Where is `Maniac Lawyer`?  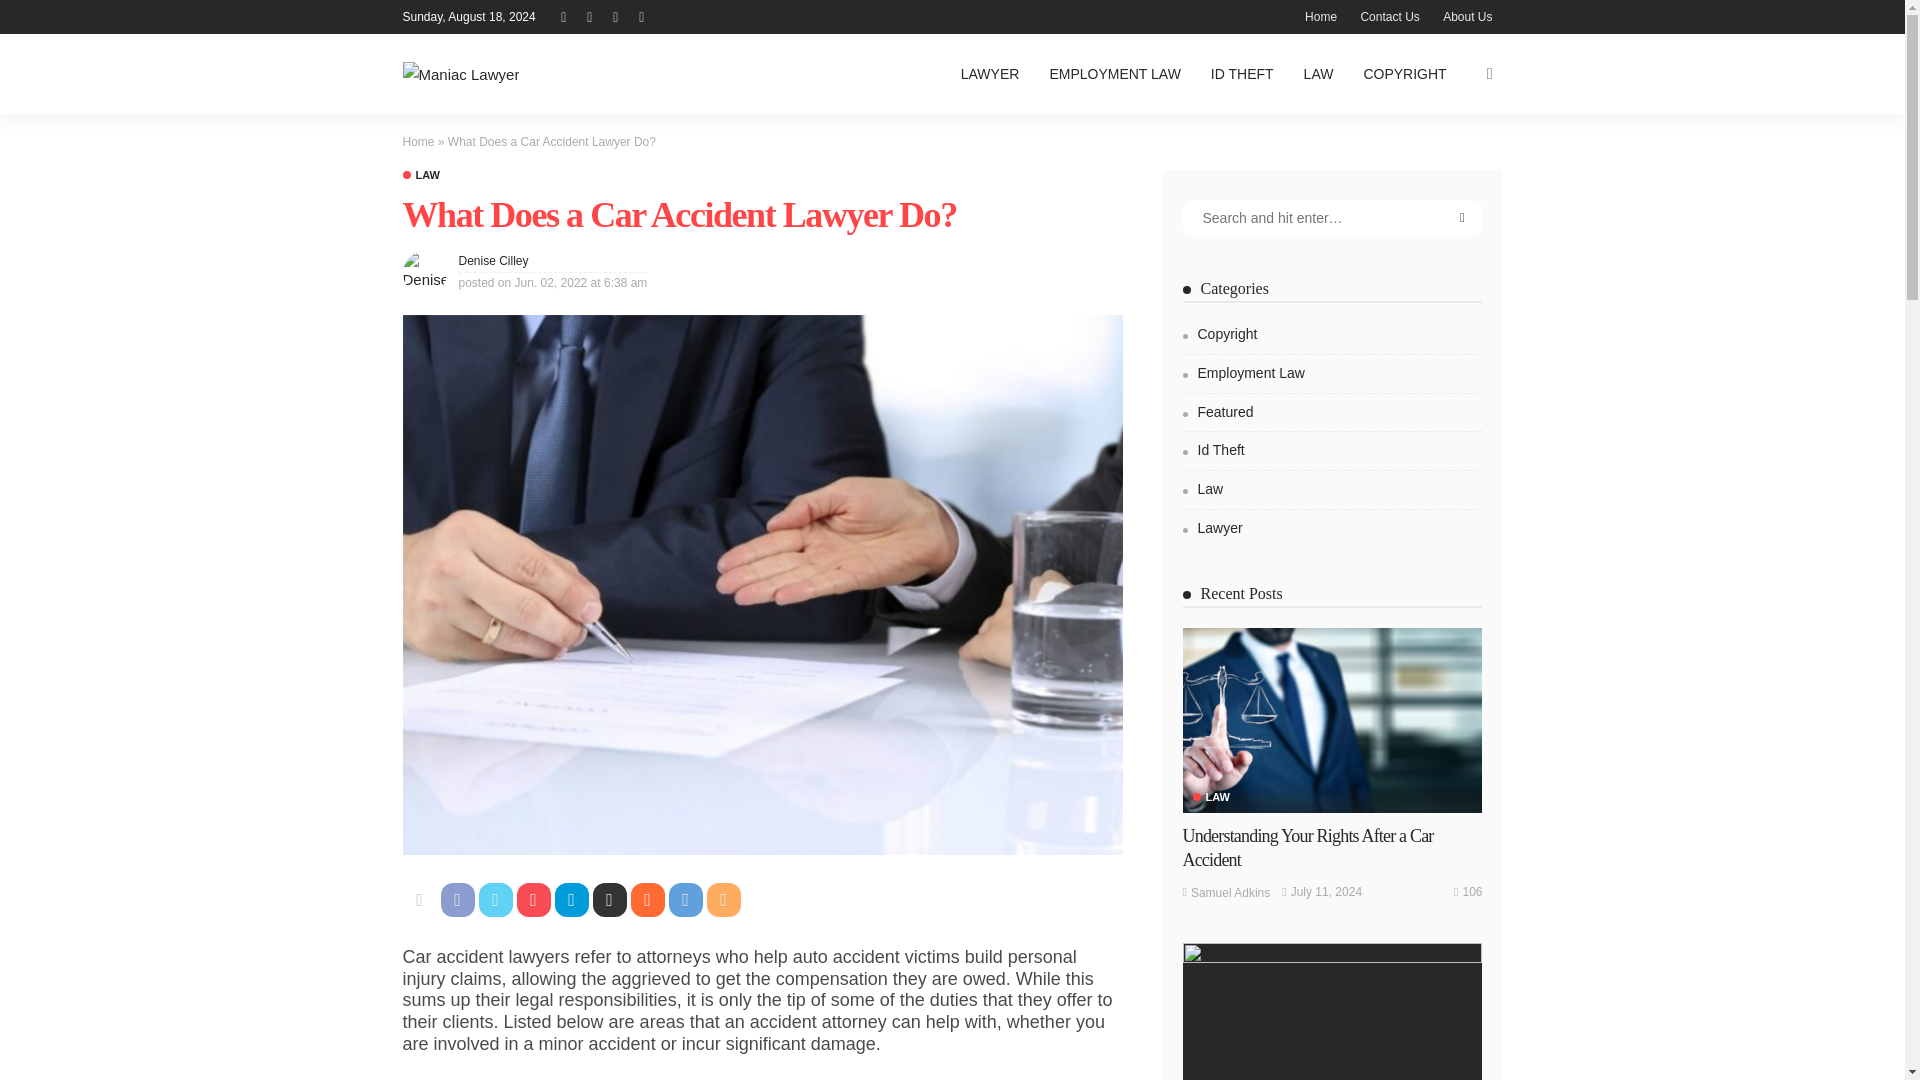
Maniac Lawyer is located at coordinates (460, 74).